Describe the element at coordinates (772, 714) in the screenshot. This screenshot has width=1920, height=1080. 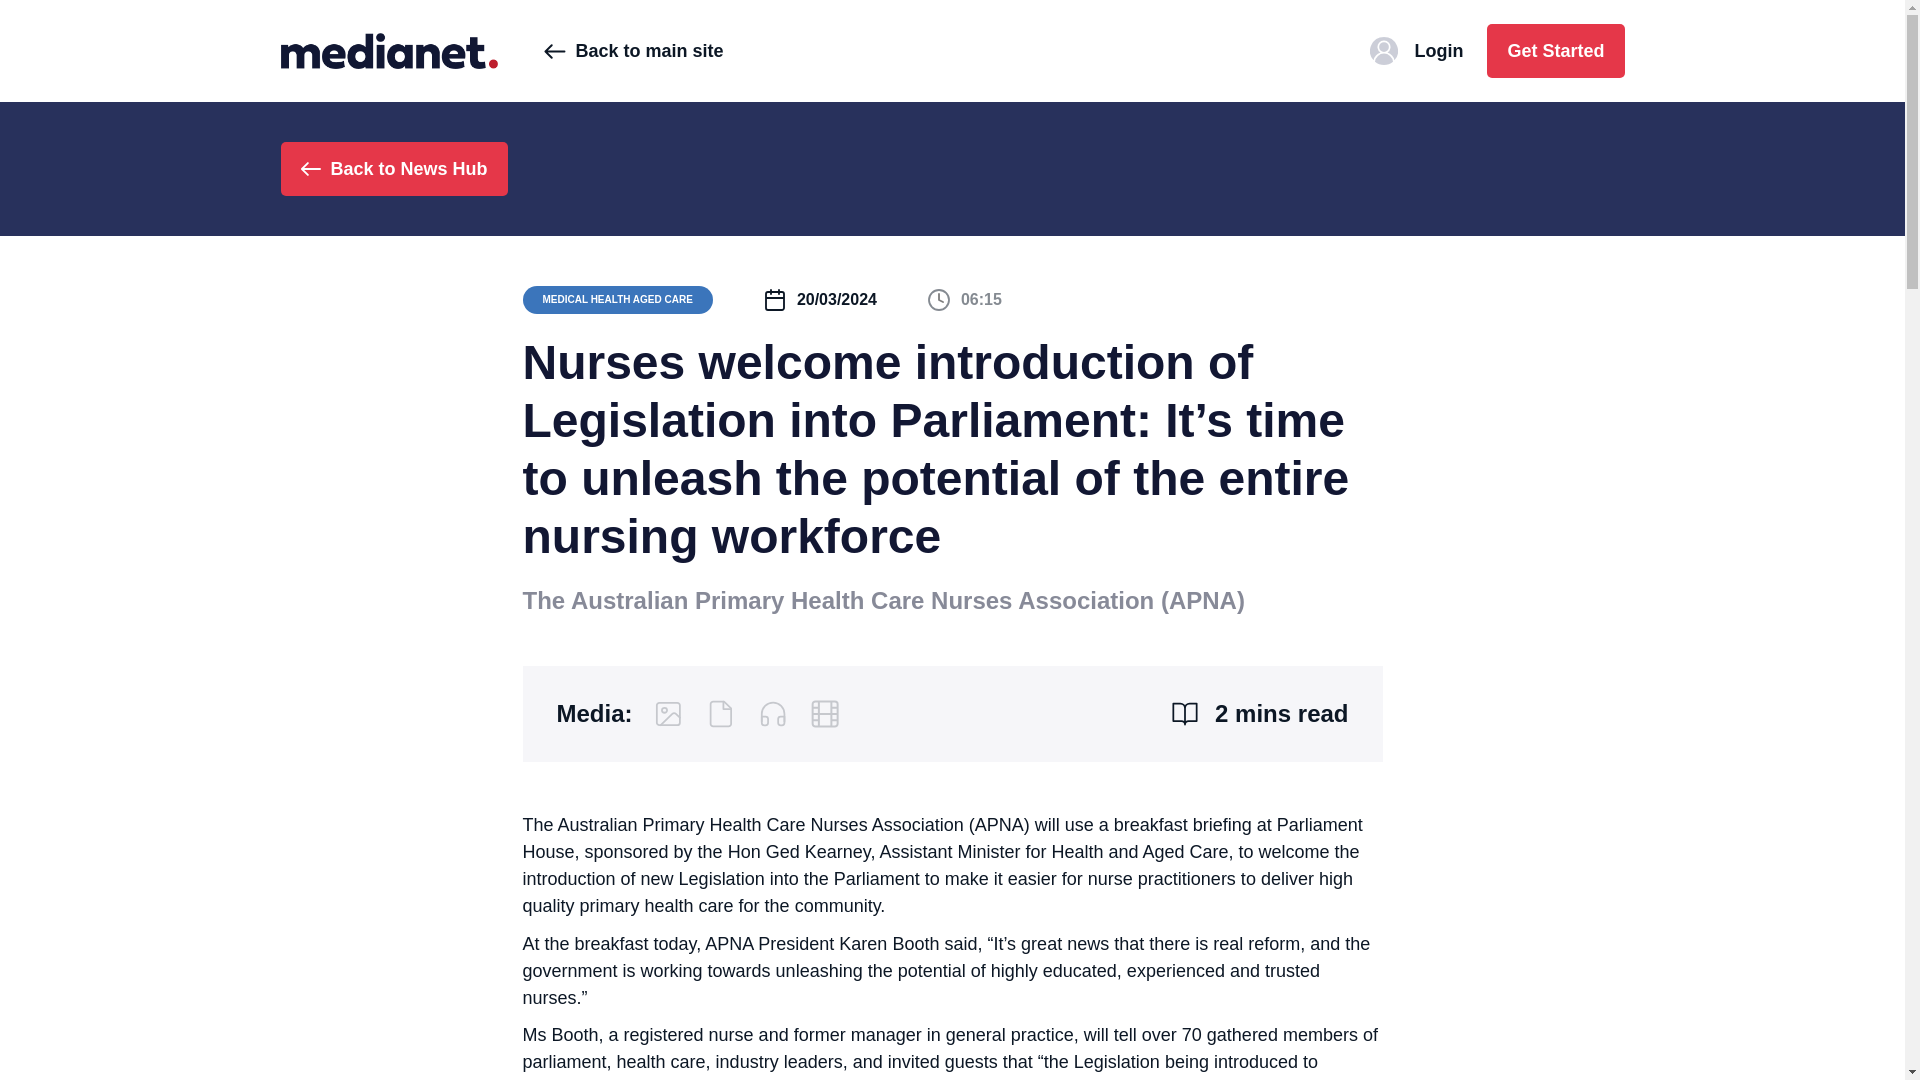
I see `No audio attachments` at that location.